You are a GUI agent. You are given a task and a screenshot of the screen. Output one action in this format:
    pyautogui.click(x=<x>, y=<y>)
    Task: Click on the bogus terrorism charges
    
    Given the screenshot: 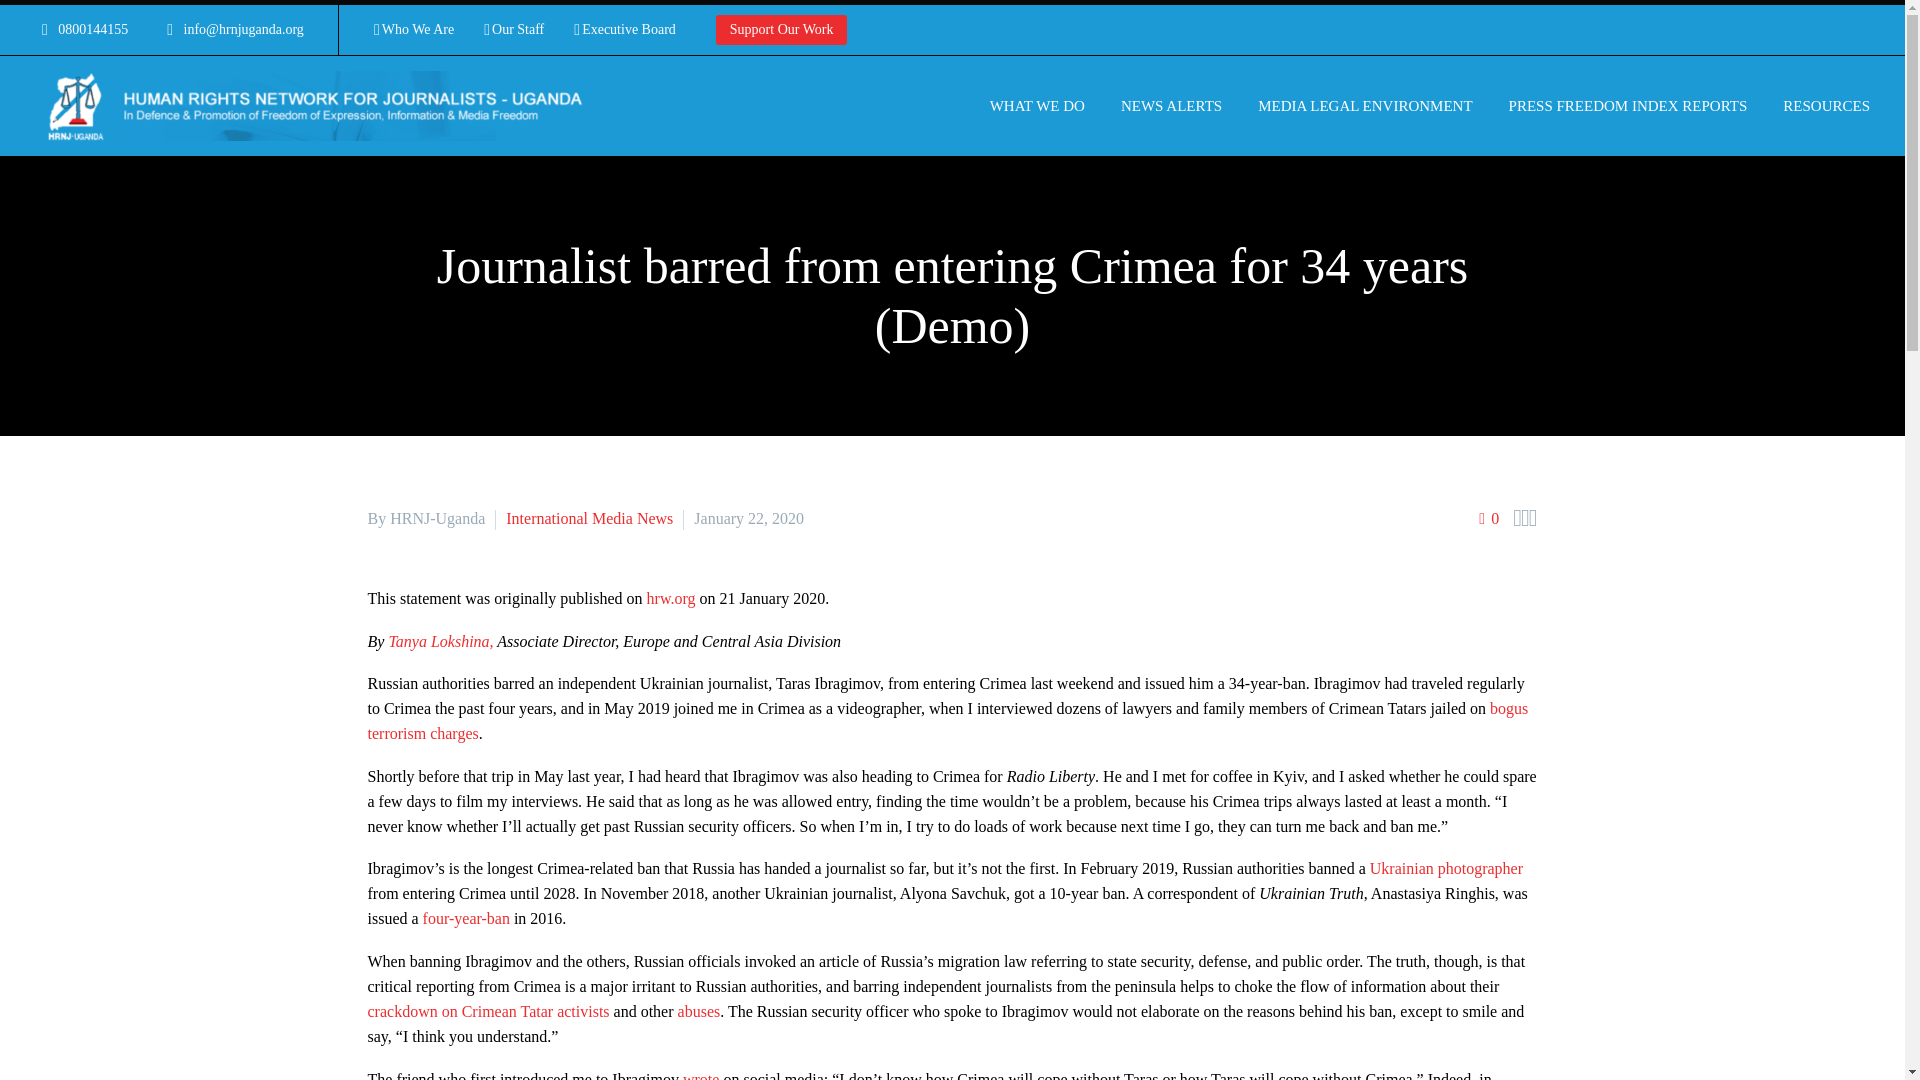 What is the action you would take?
    pyautogui.click(x=948, y=720)
    